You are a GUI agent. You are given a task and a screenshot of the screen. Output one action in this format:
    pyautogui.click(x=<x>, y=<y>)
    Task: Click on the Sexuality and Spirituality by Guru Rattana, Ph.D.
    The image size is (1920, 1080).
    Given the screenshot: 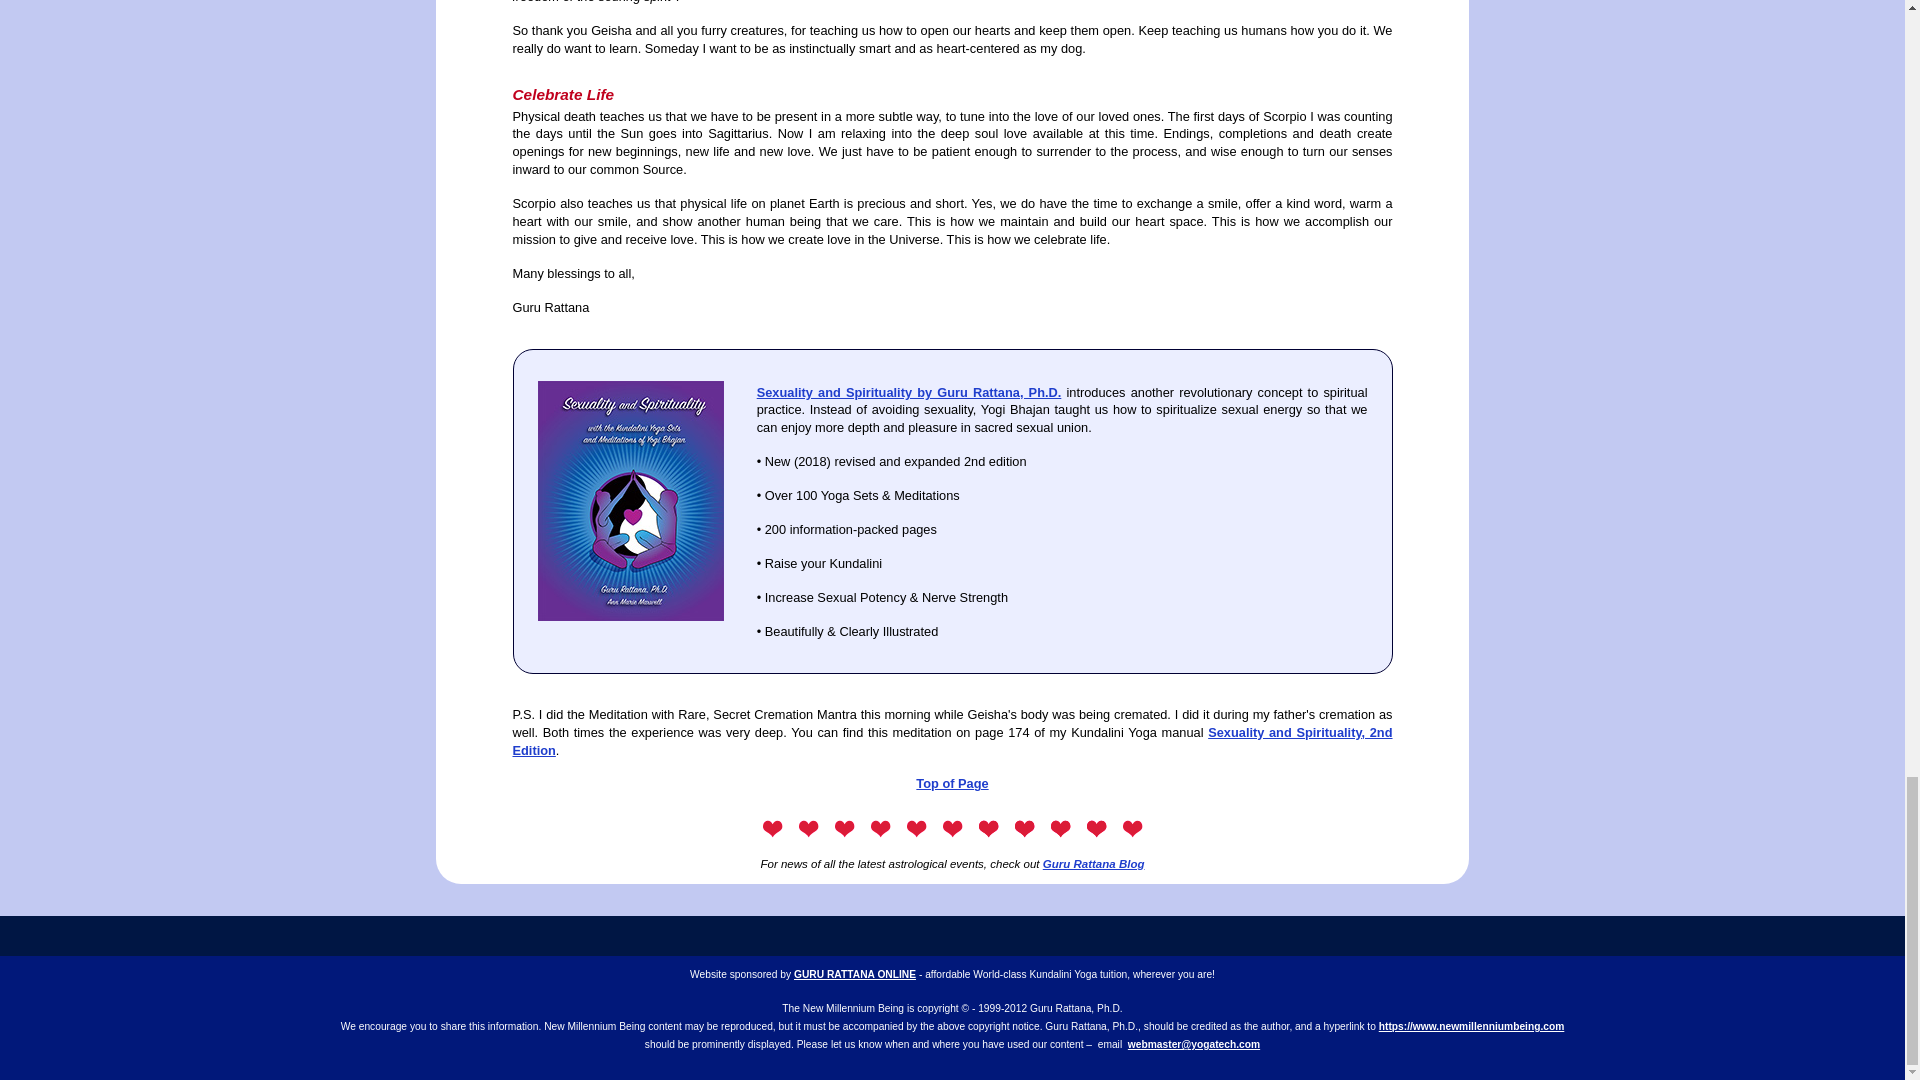 What is the action you would take?
    pyautogui.click(x=908, y=392)
    